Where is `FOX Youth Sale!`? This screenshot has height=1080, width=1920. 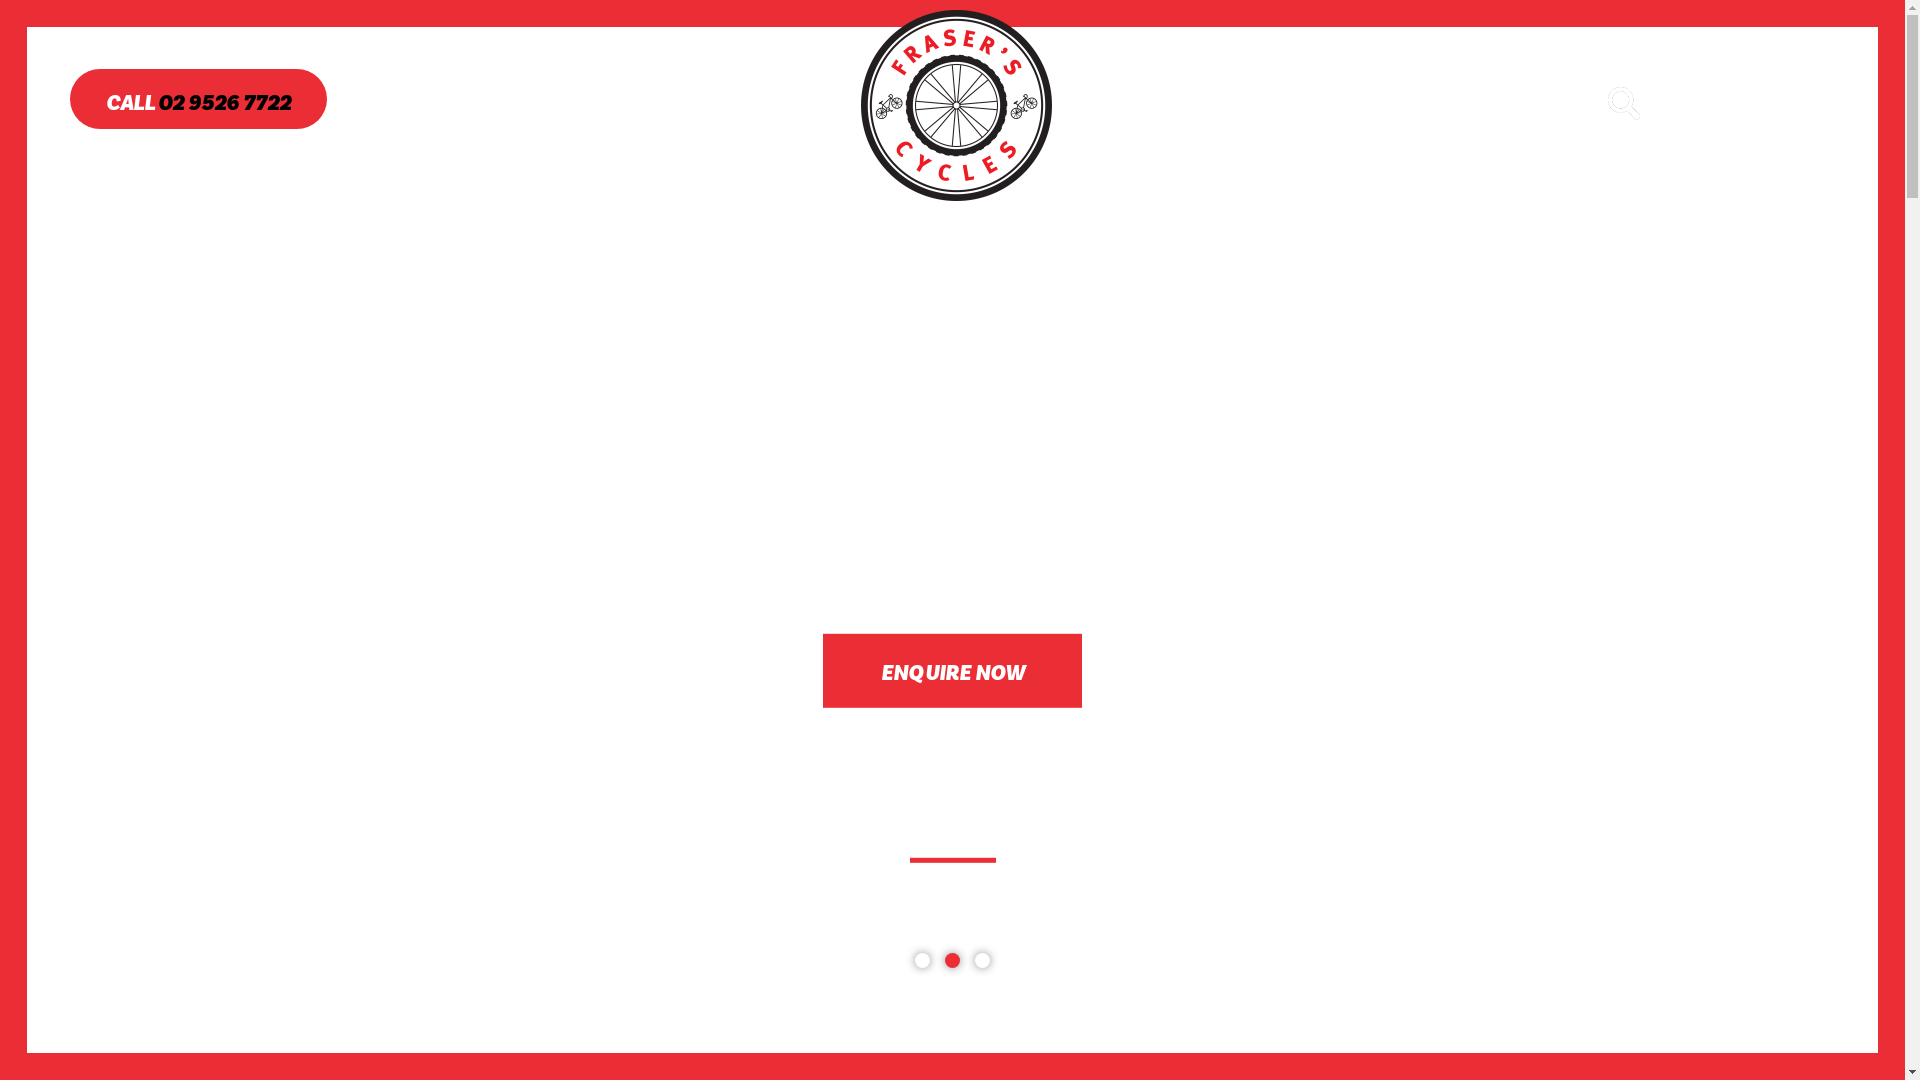 FOX Youth Sale! is located at coordinates (982, 960).